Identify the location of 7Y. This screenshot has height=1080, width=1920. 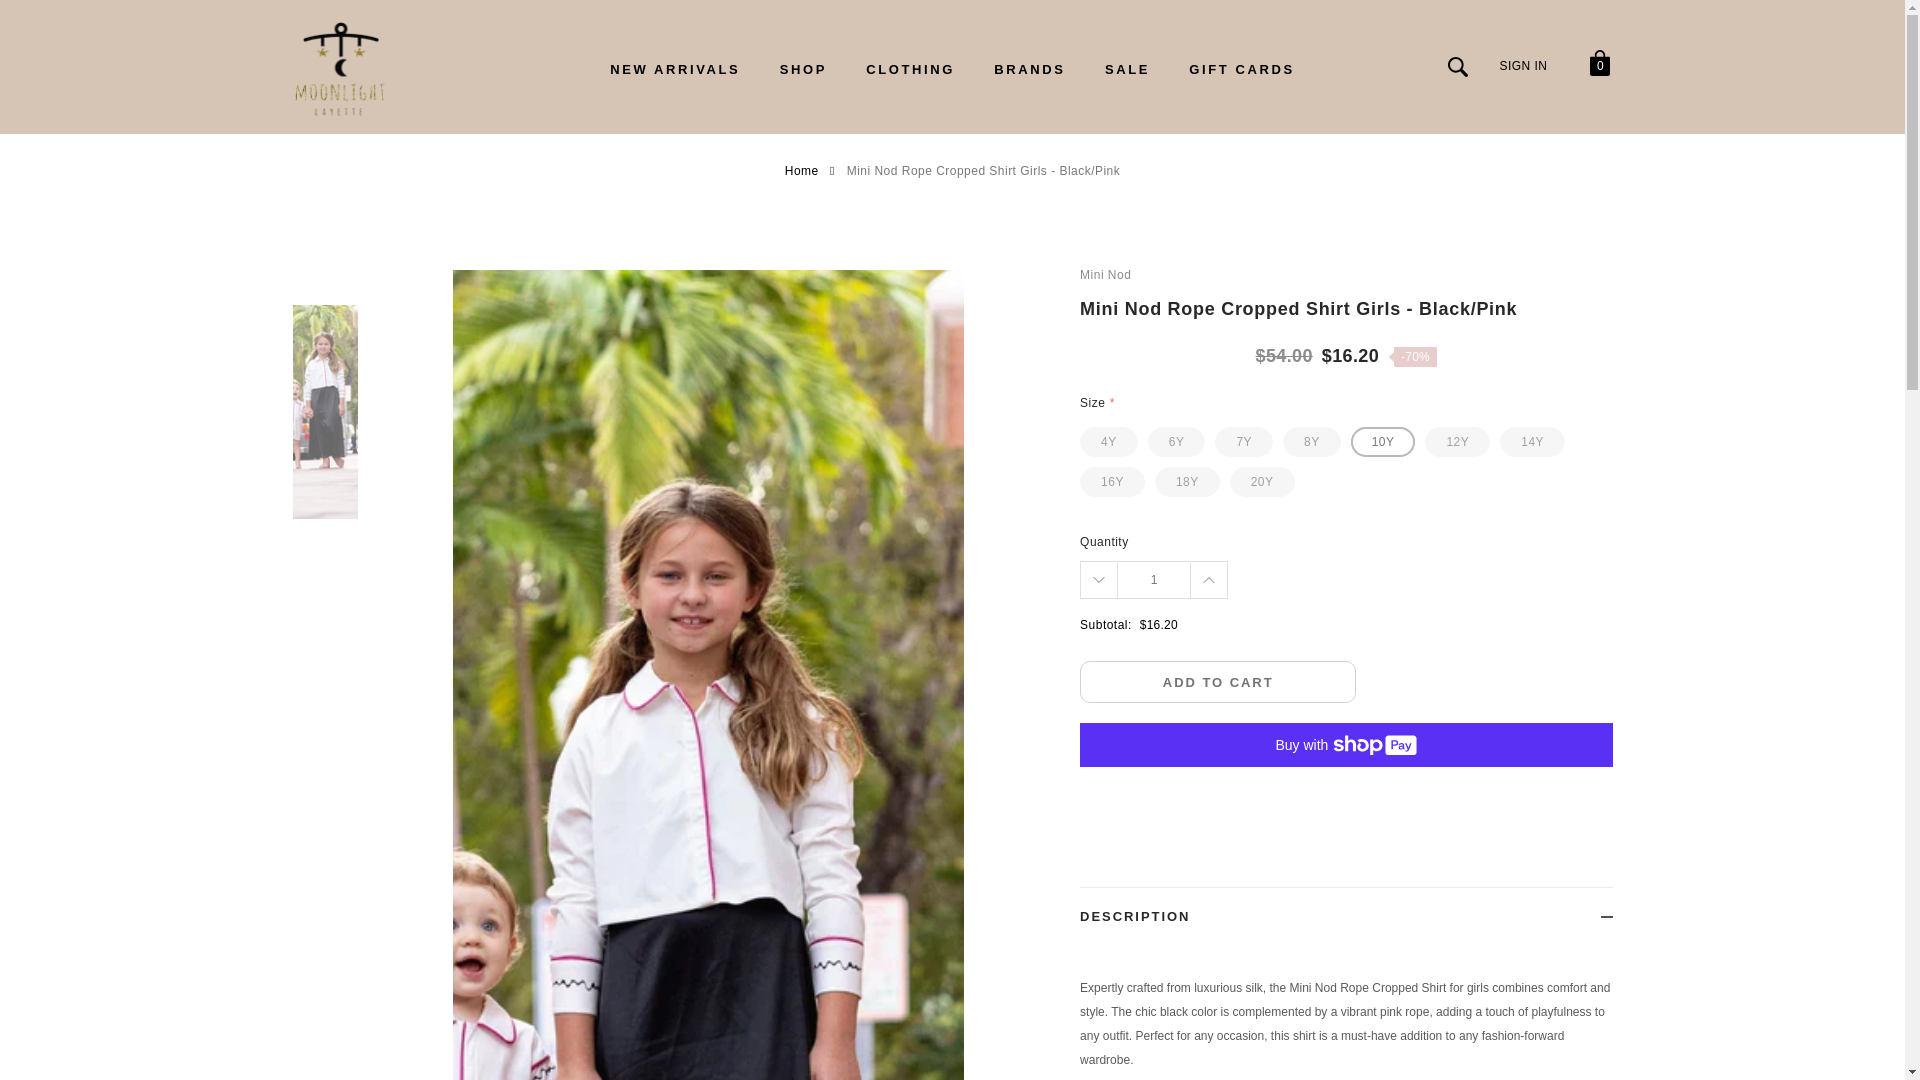
(1244, 441).